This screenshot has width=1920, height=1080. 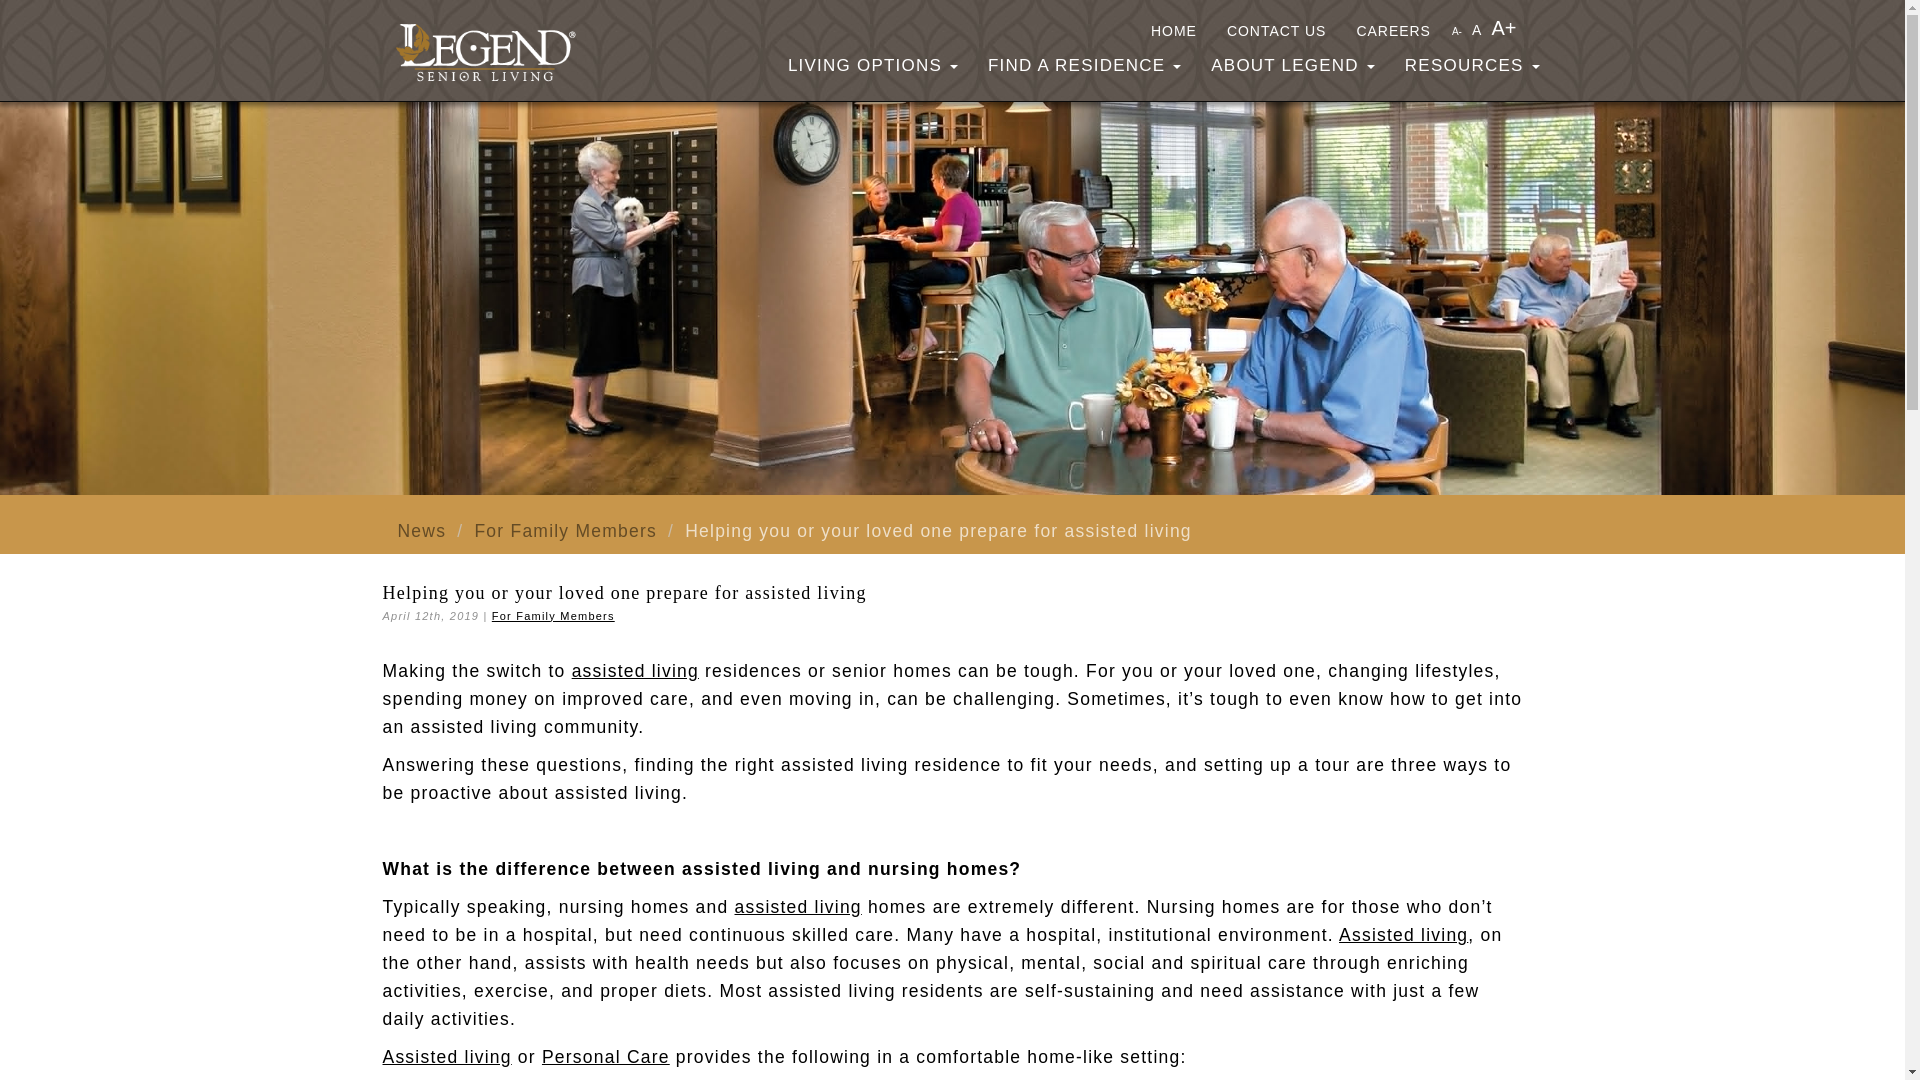 I want to click on Living Options, so click(x=873, y=66).